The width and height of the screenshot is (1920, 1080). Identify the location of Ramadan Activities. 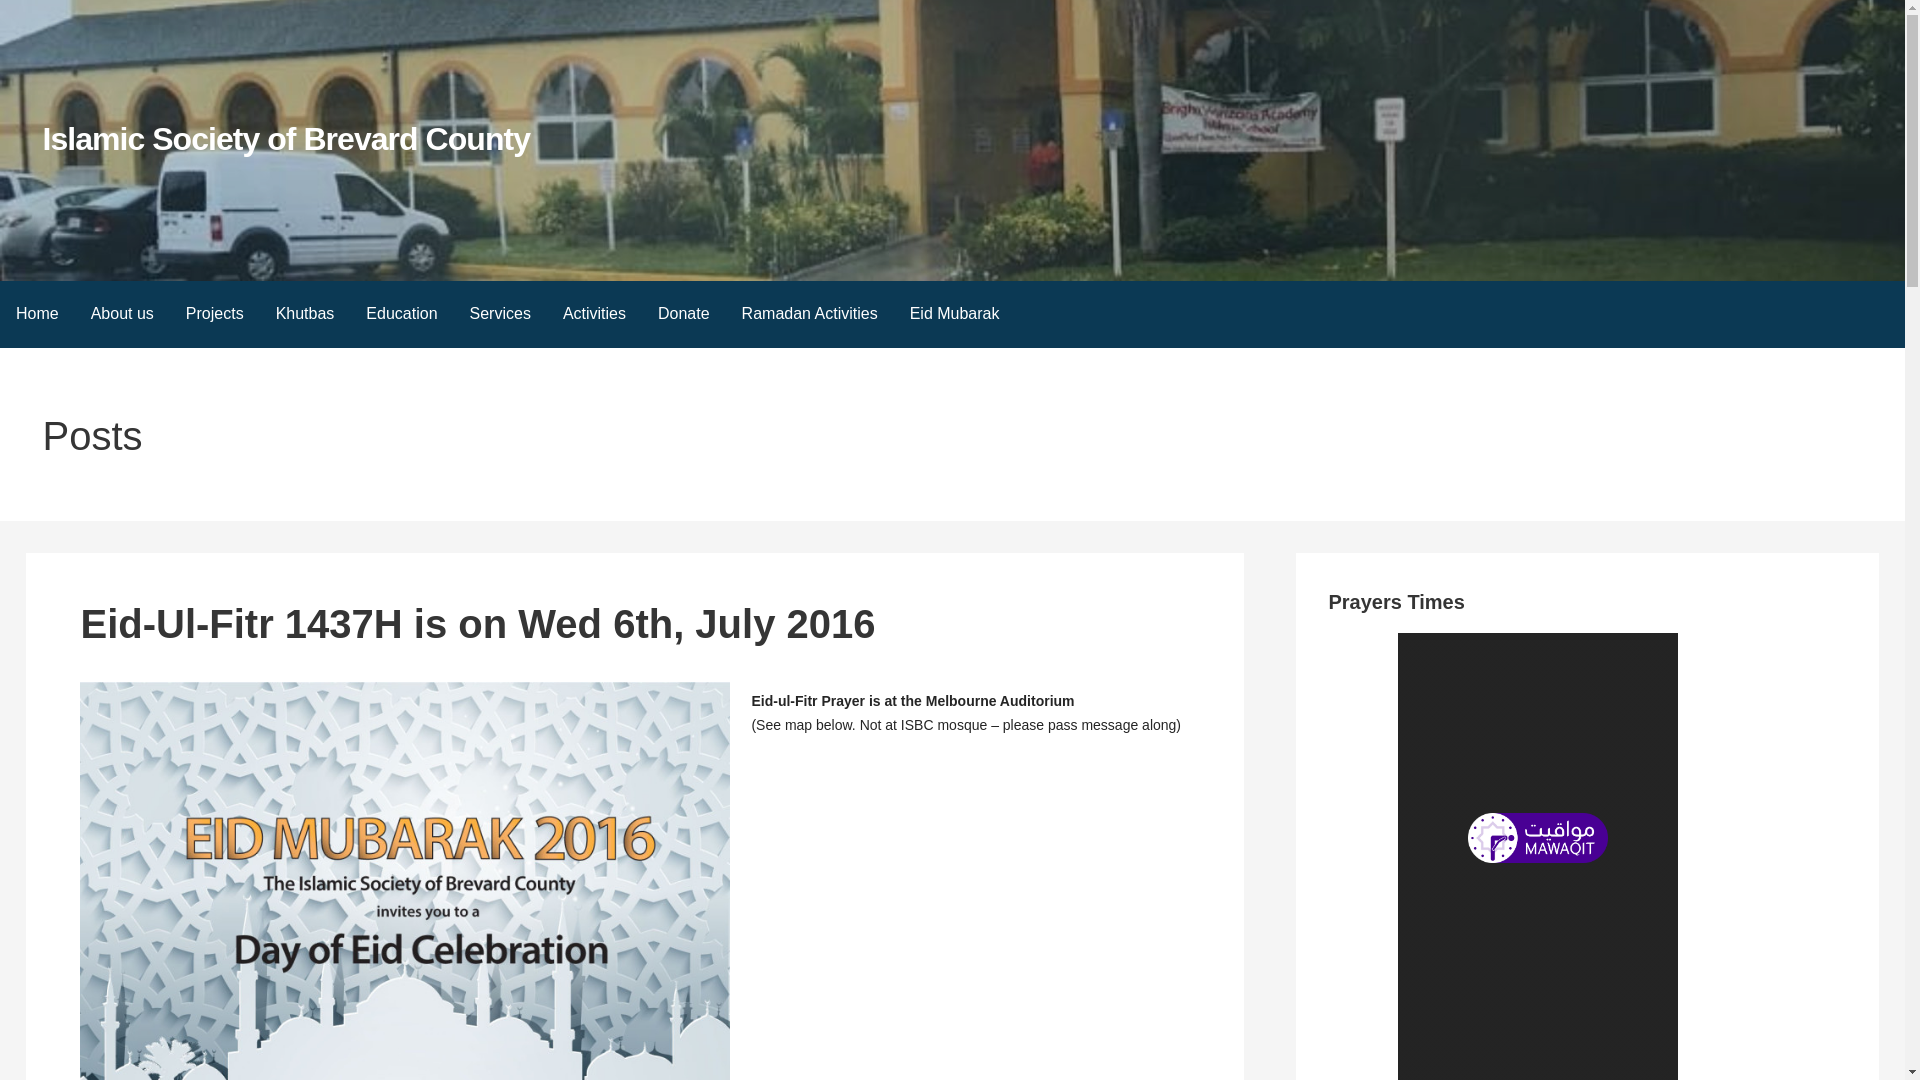
(810, 314).